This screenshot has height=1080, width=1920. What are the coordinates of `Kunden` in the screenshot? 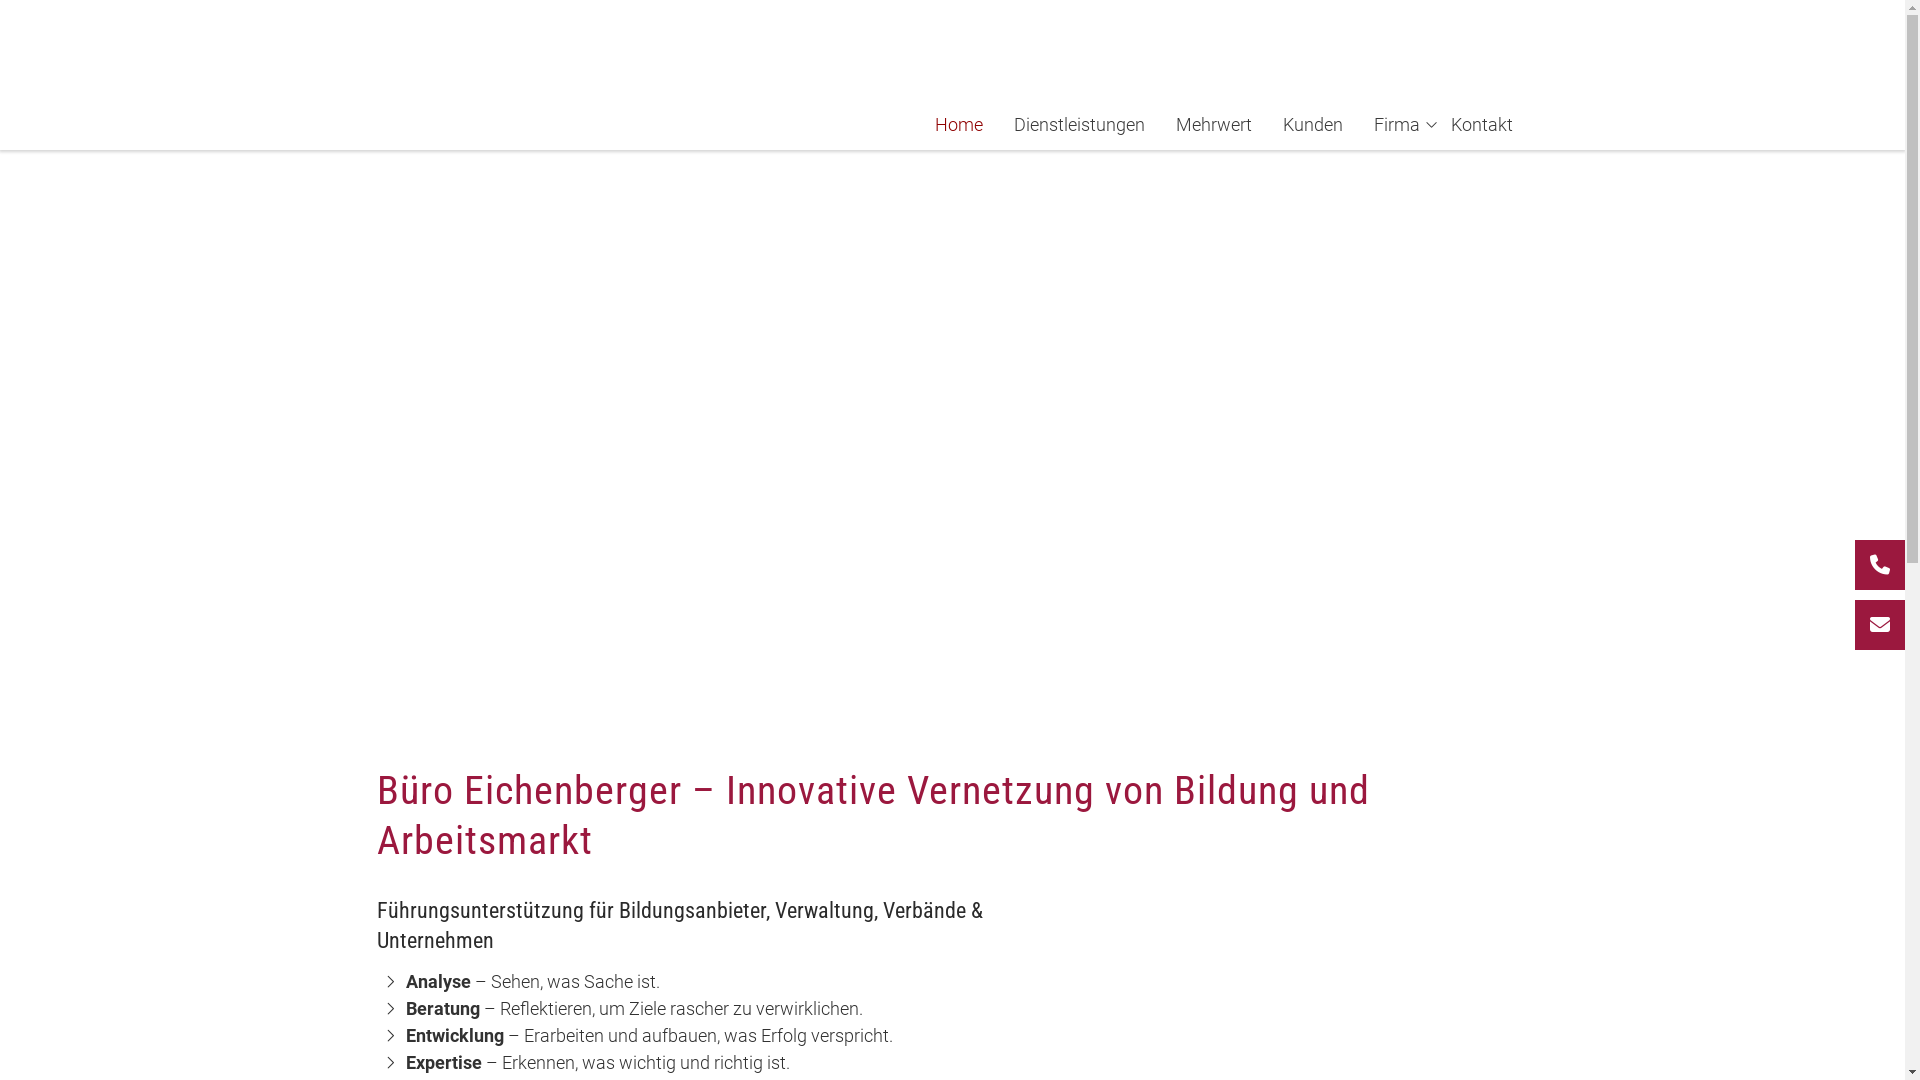 It's located at (1312, 124).